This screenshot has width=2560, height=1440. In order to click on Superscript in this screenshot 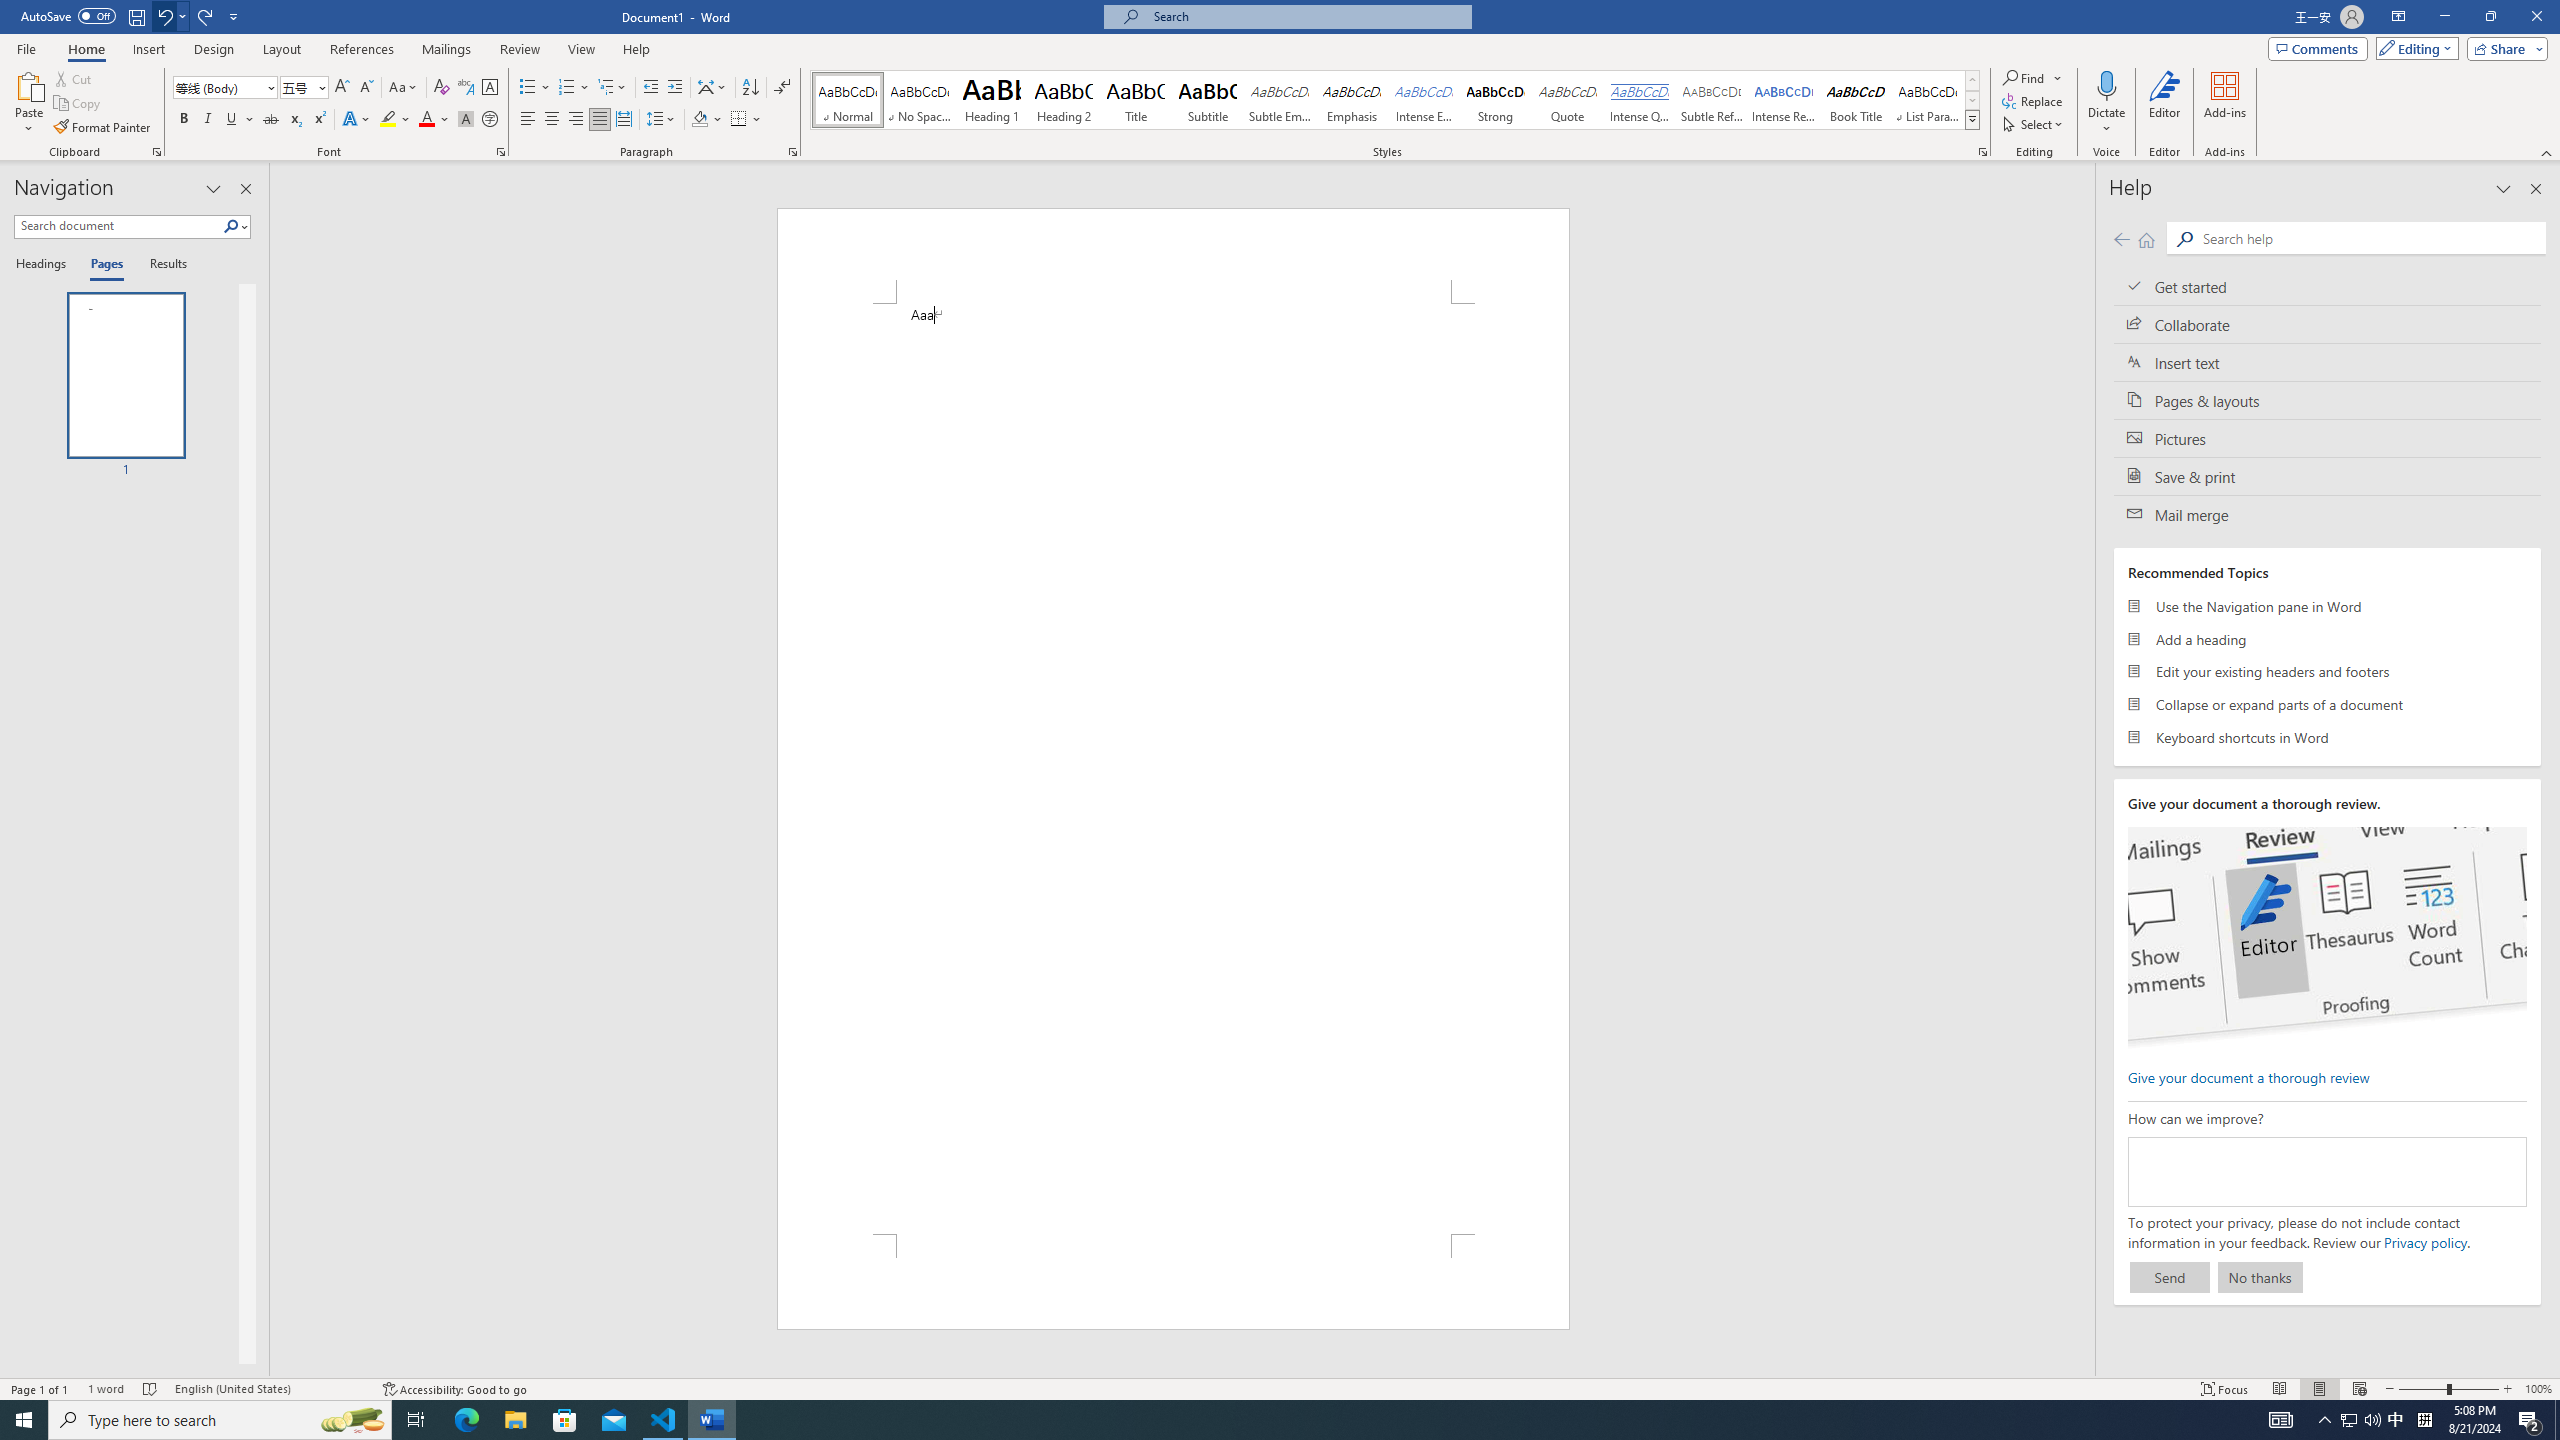, I will do `click(318, 120)`.